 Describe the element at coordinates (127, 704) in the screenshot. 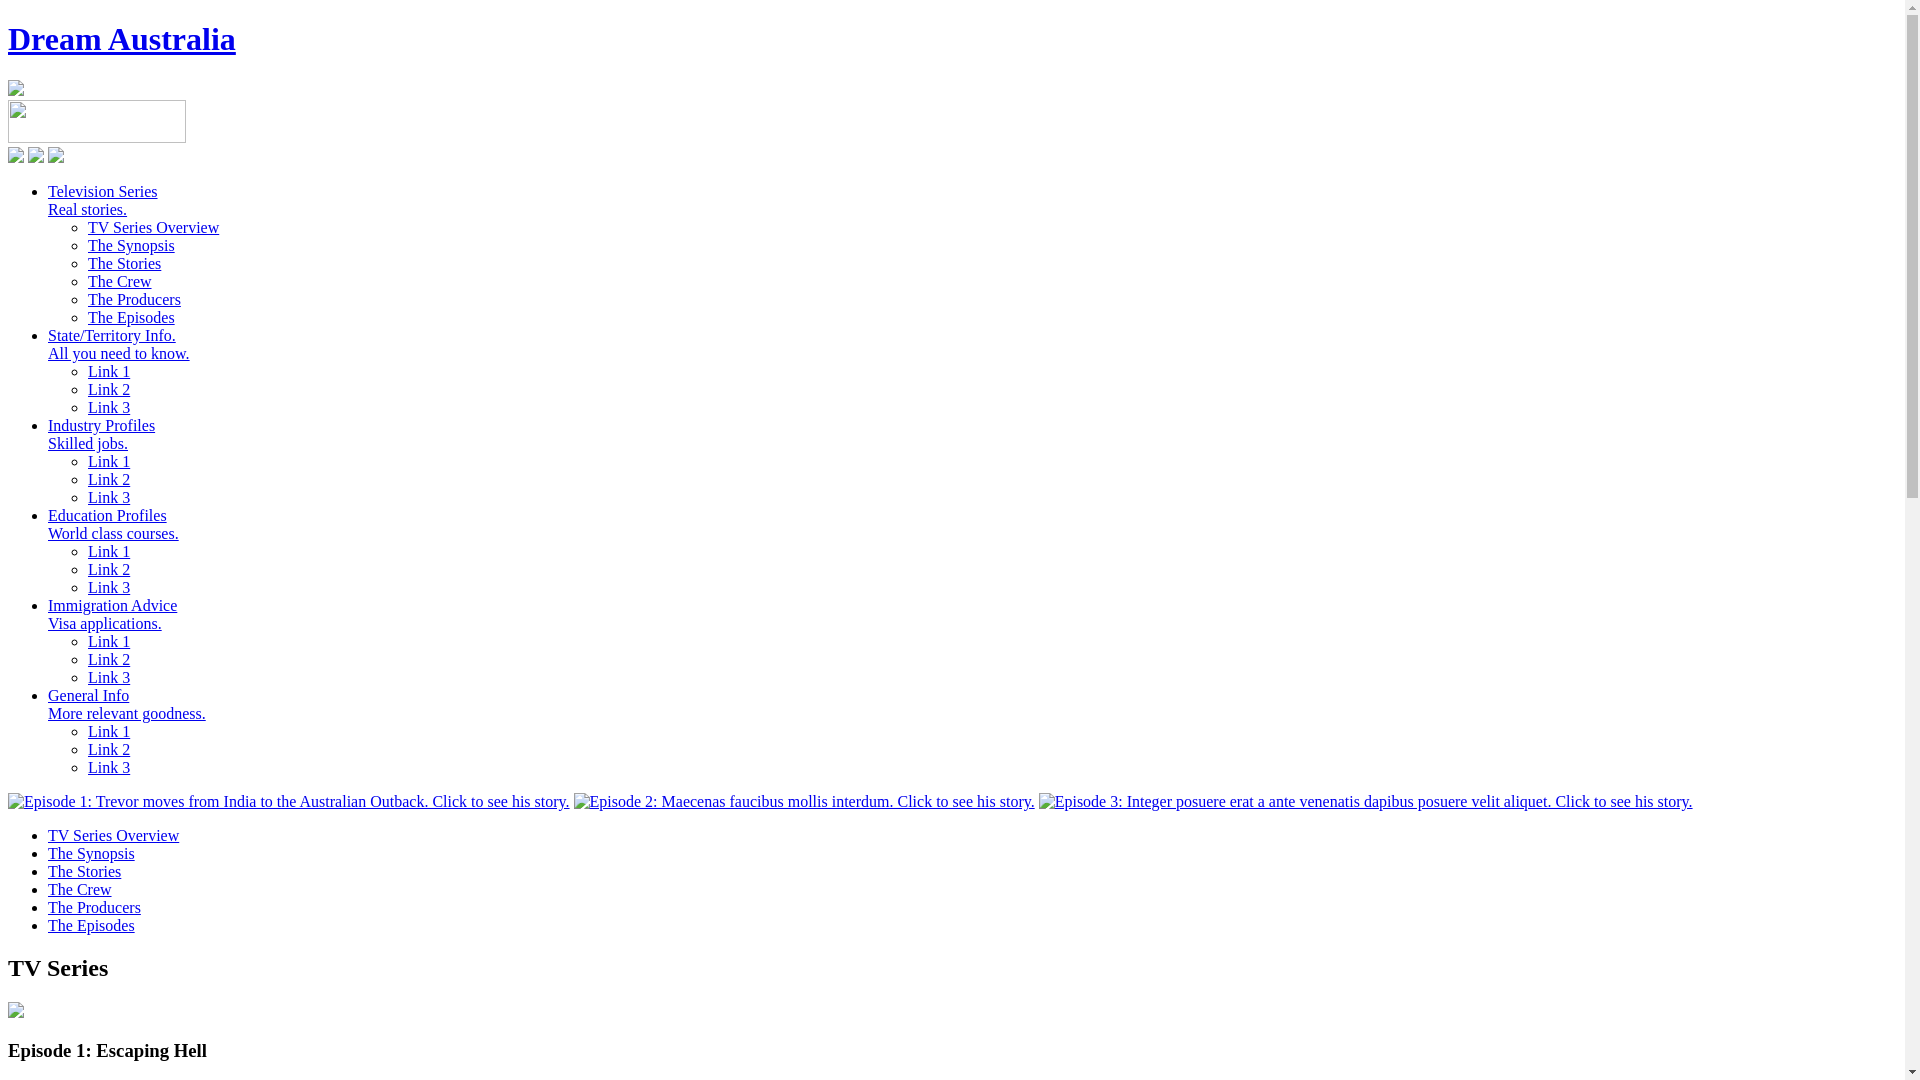

I see `General Info
More relevant goodness.` at that location.